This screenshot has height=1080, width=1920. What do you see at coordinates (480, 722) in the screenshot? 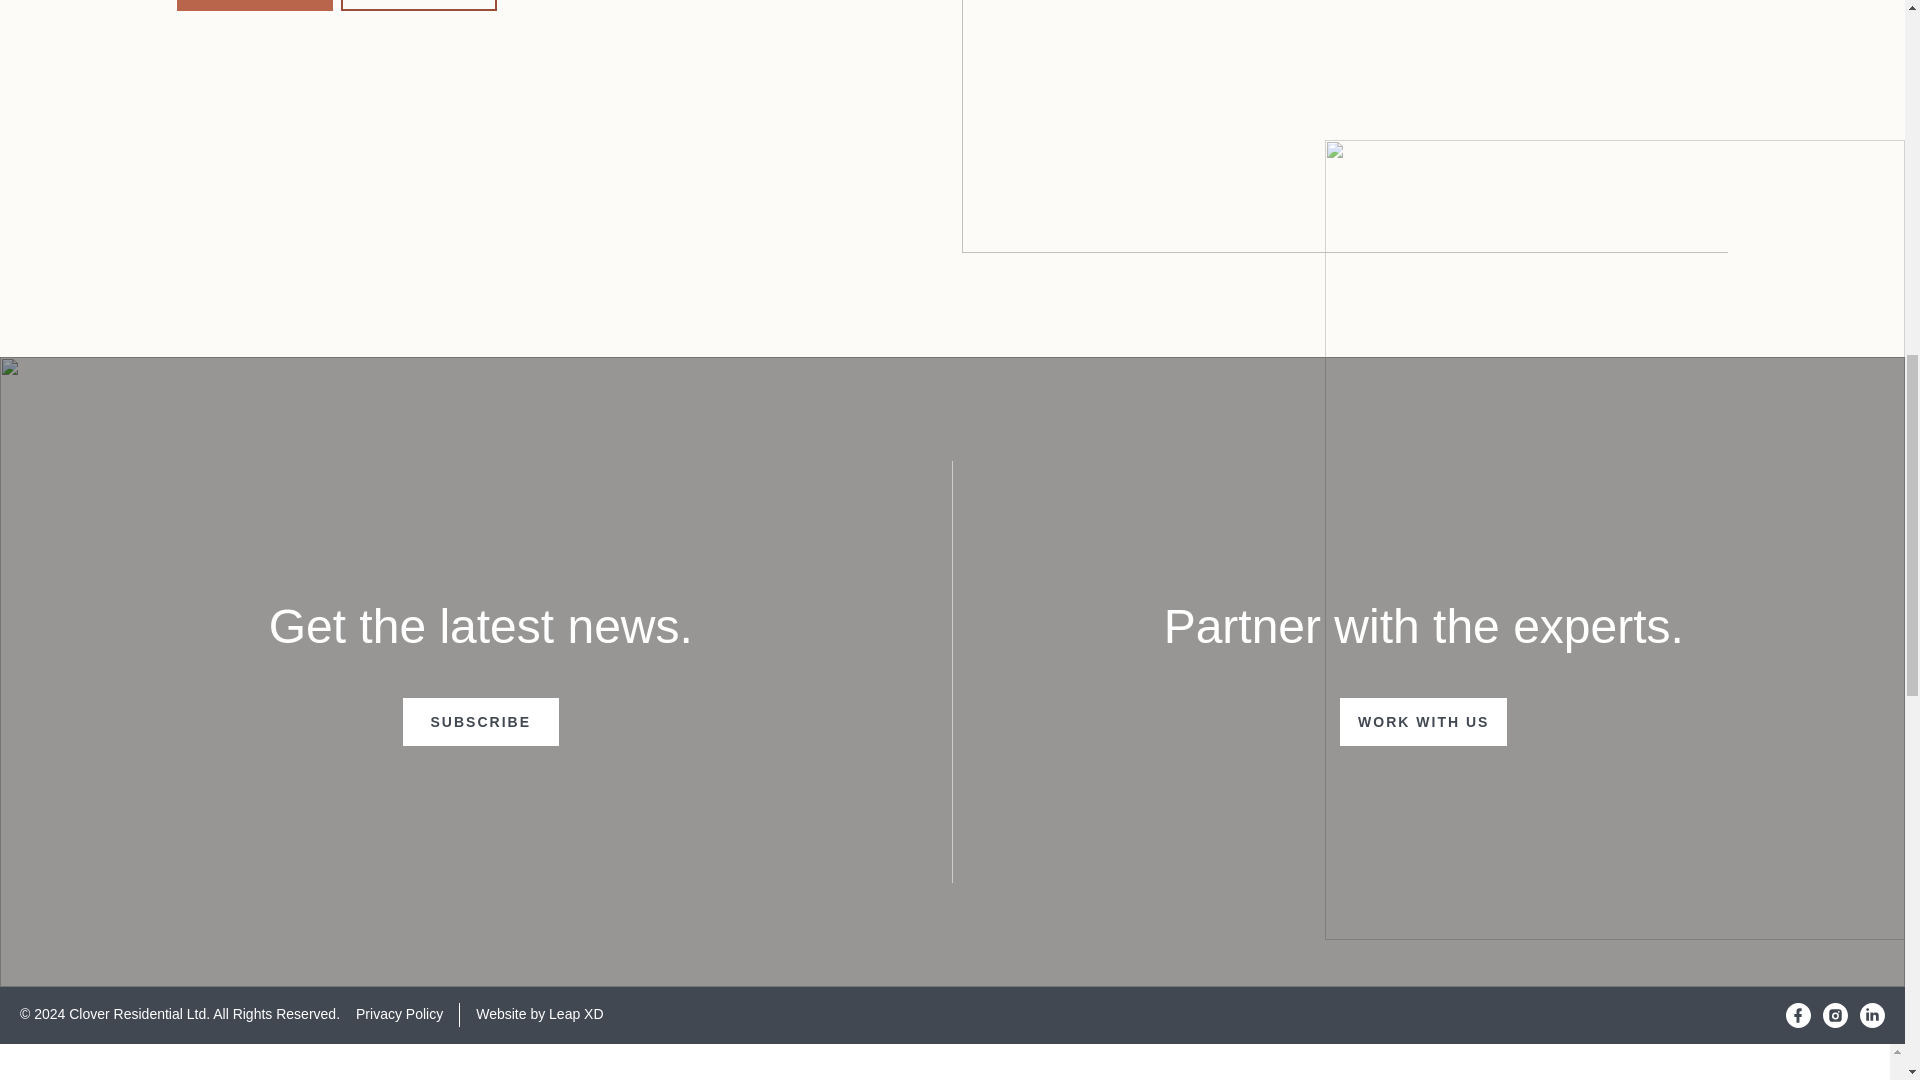
I see `SUBSCRIBE` at bounding box center [480, 722].